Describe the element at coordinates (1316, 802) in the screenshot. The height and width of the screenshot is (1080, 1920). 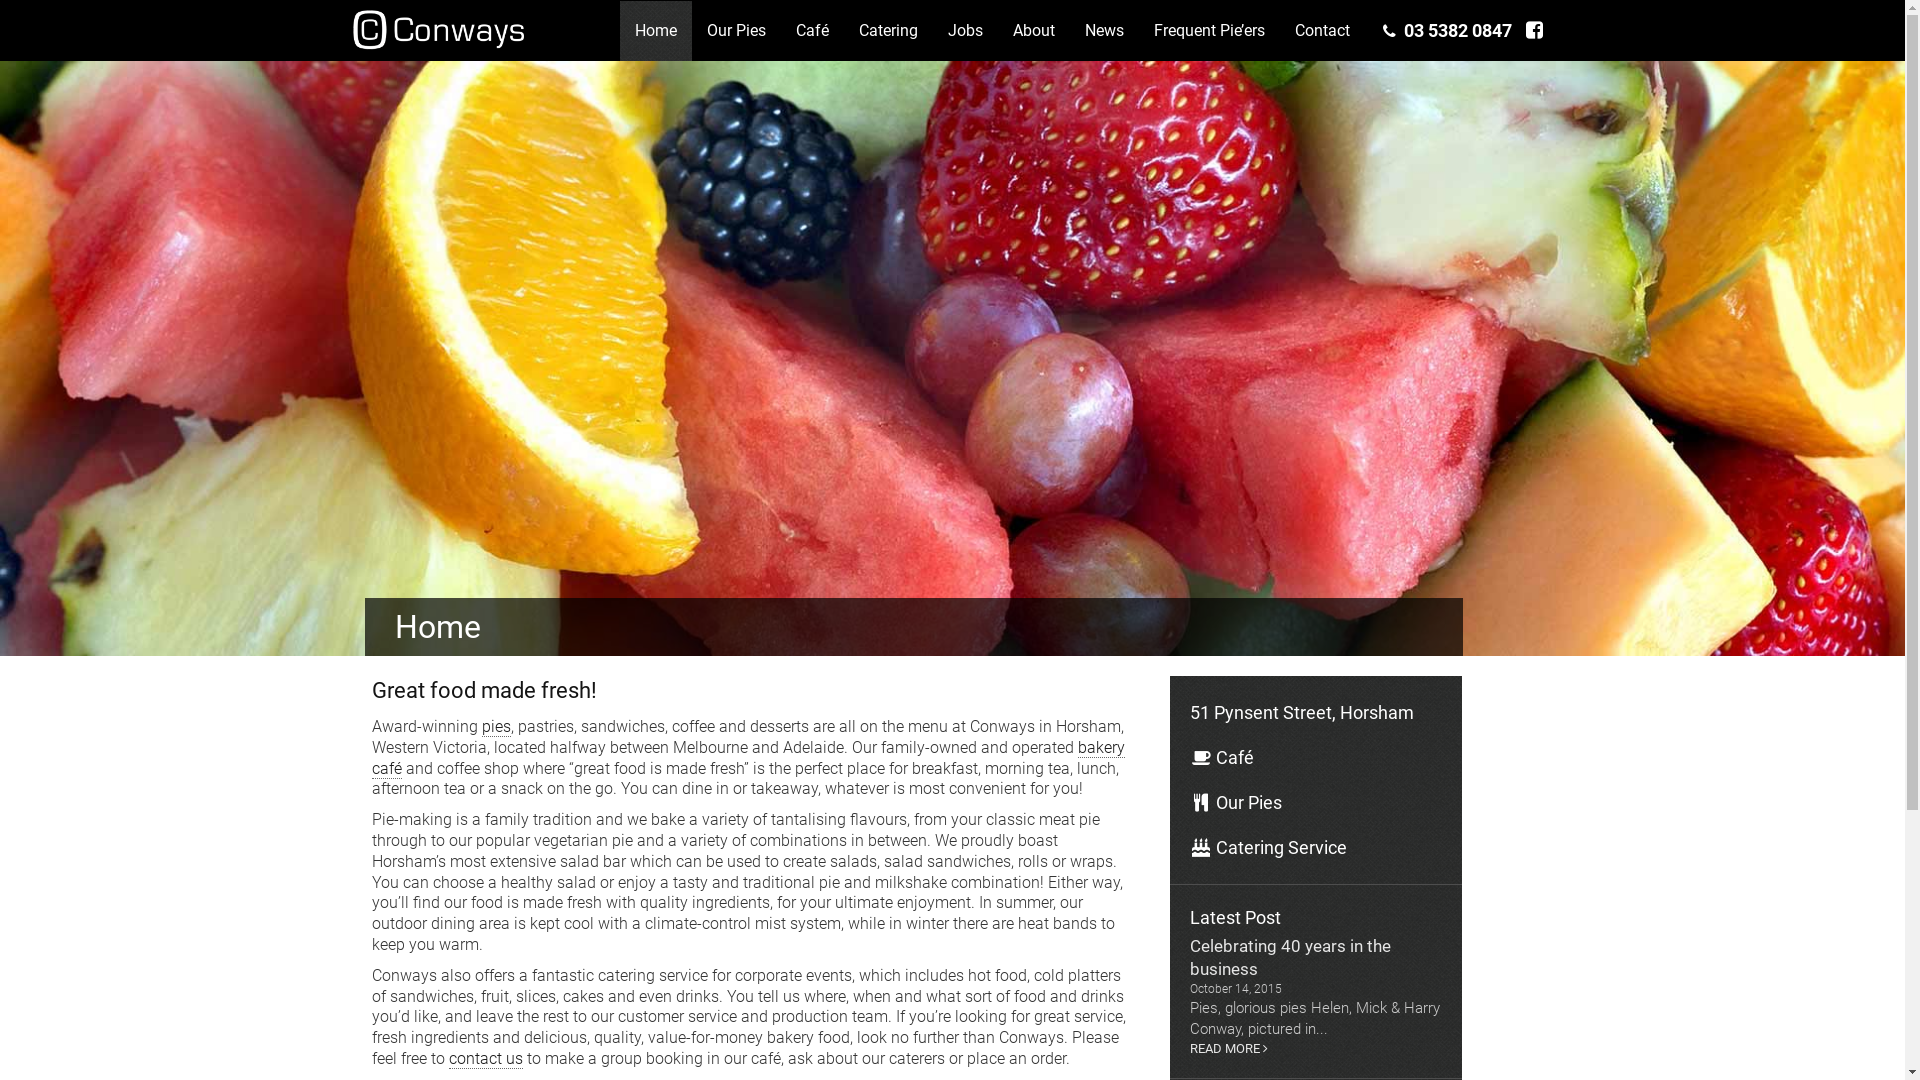
I see `Our Pies` at that location.